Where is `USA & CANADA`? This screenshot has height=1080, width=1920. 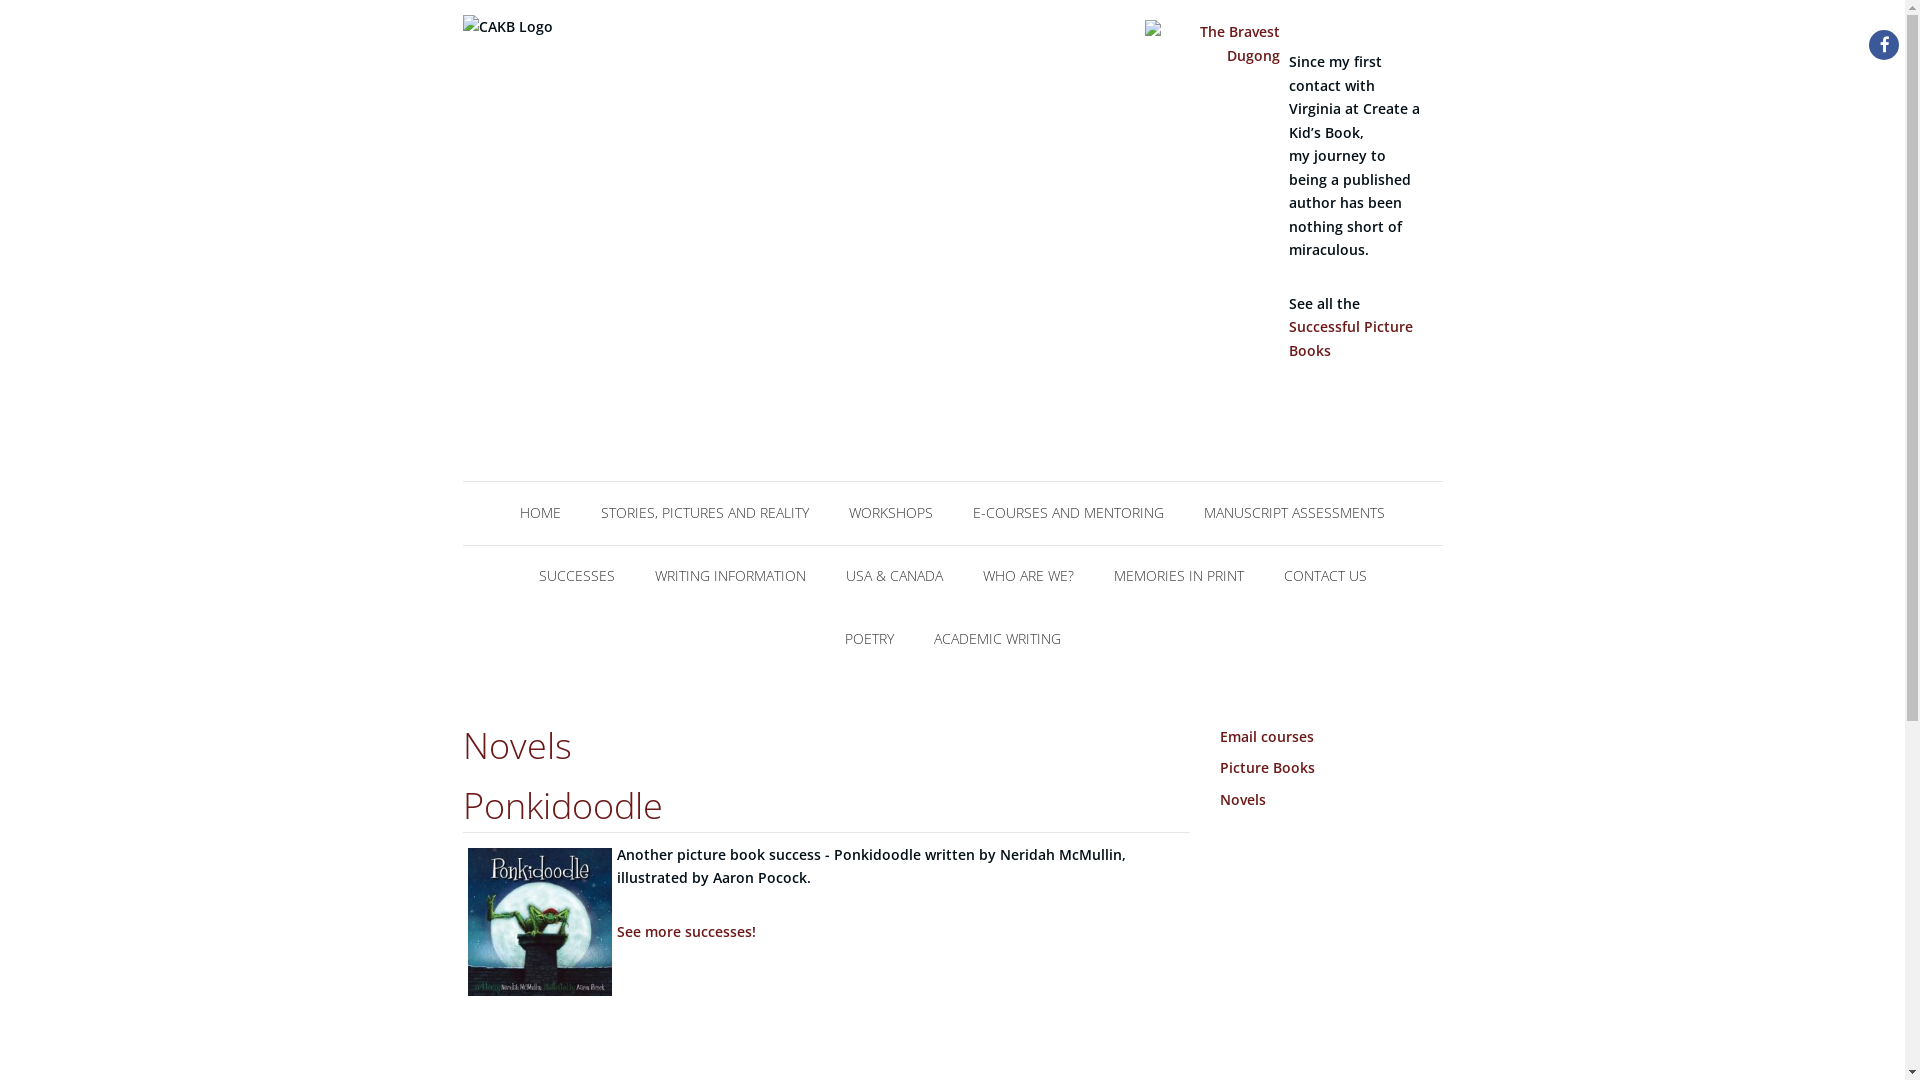
USA & CANADA is located at coordinates (894, 574).